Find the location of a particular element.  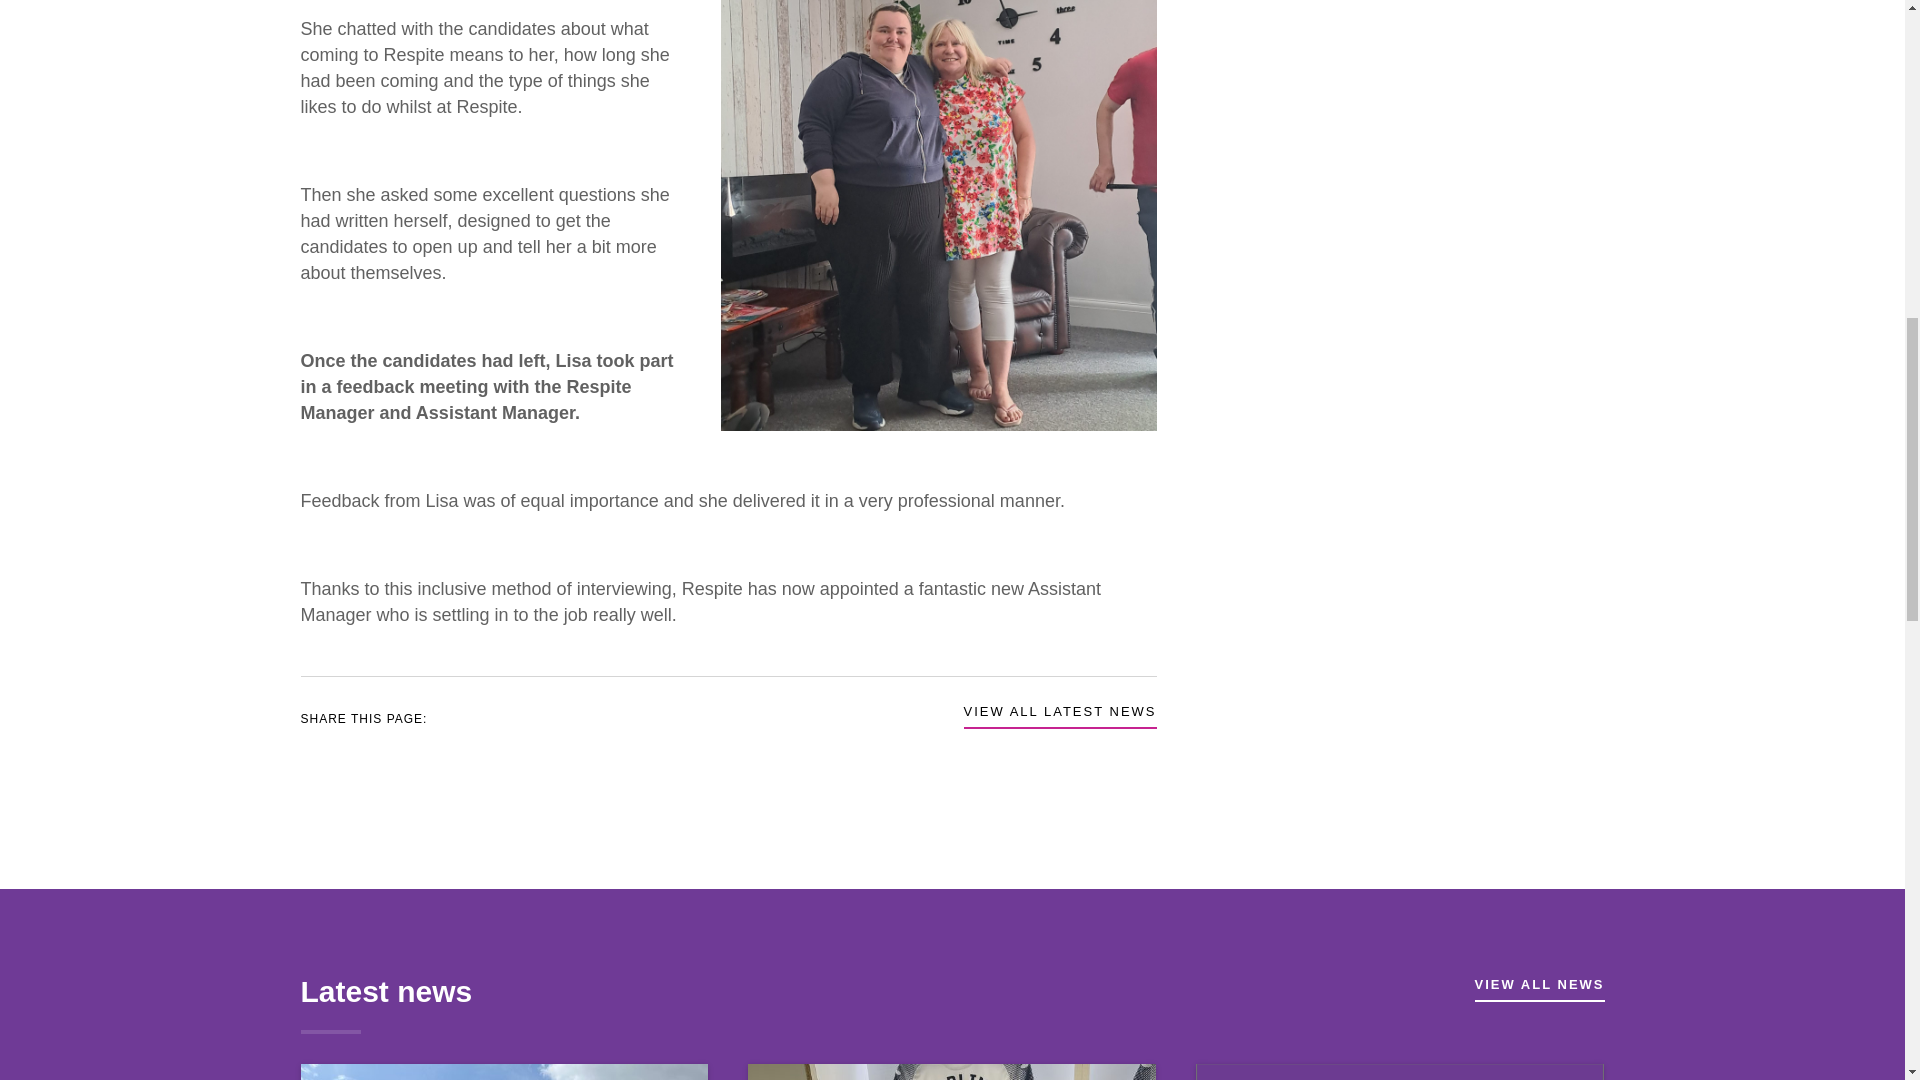

View all news is located at coordinates (1538, 988).